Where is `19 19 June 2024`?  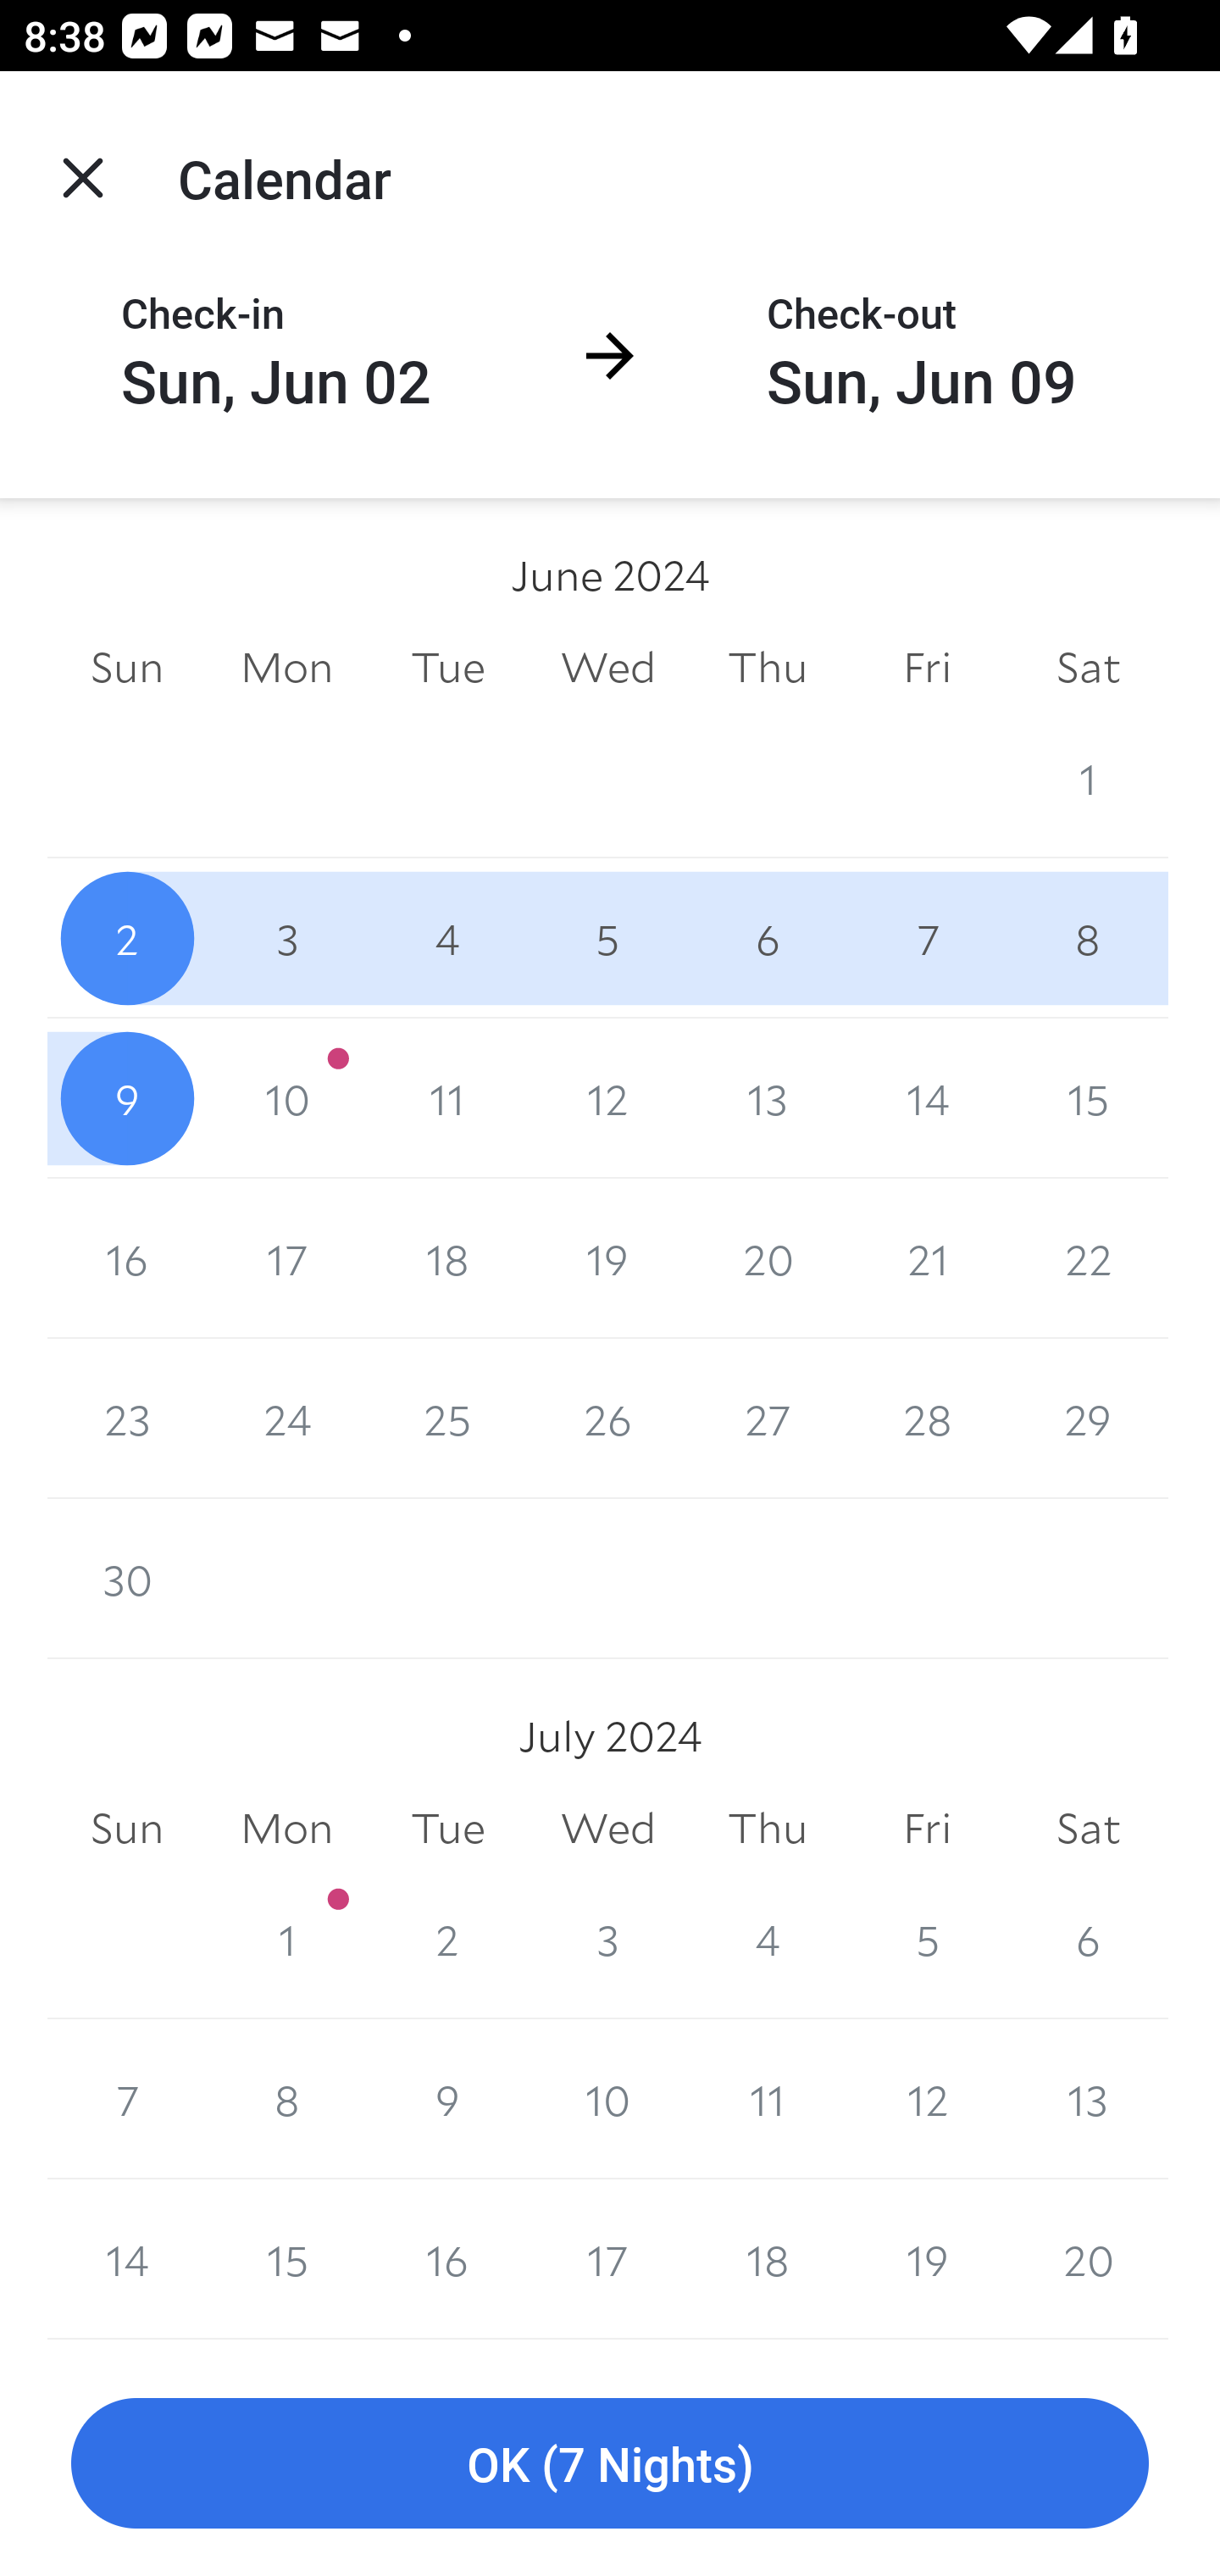 19 19 June 2024 is located at coordinates (608, 1259).